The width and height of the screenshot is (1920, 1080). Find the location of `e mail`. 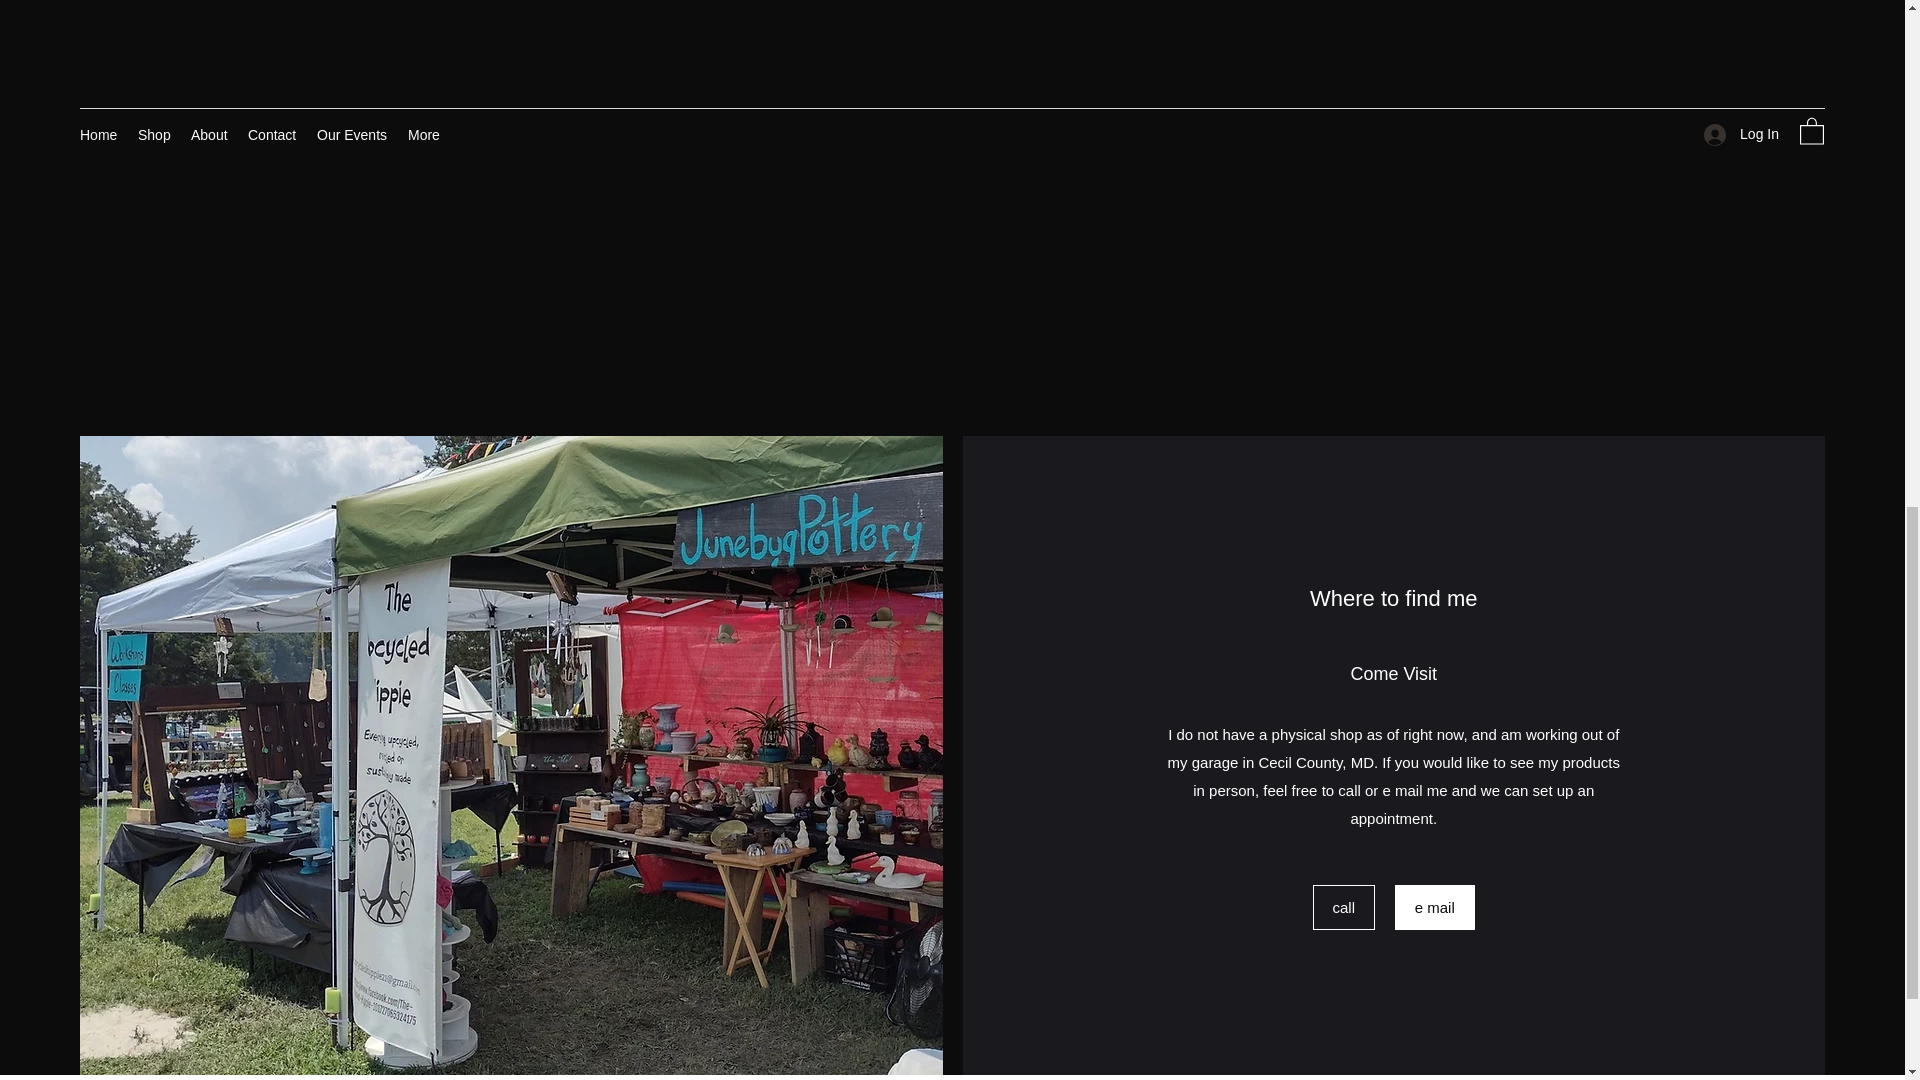

e mail is located at coordinates (1434, 906).